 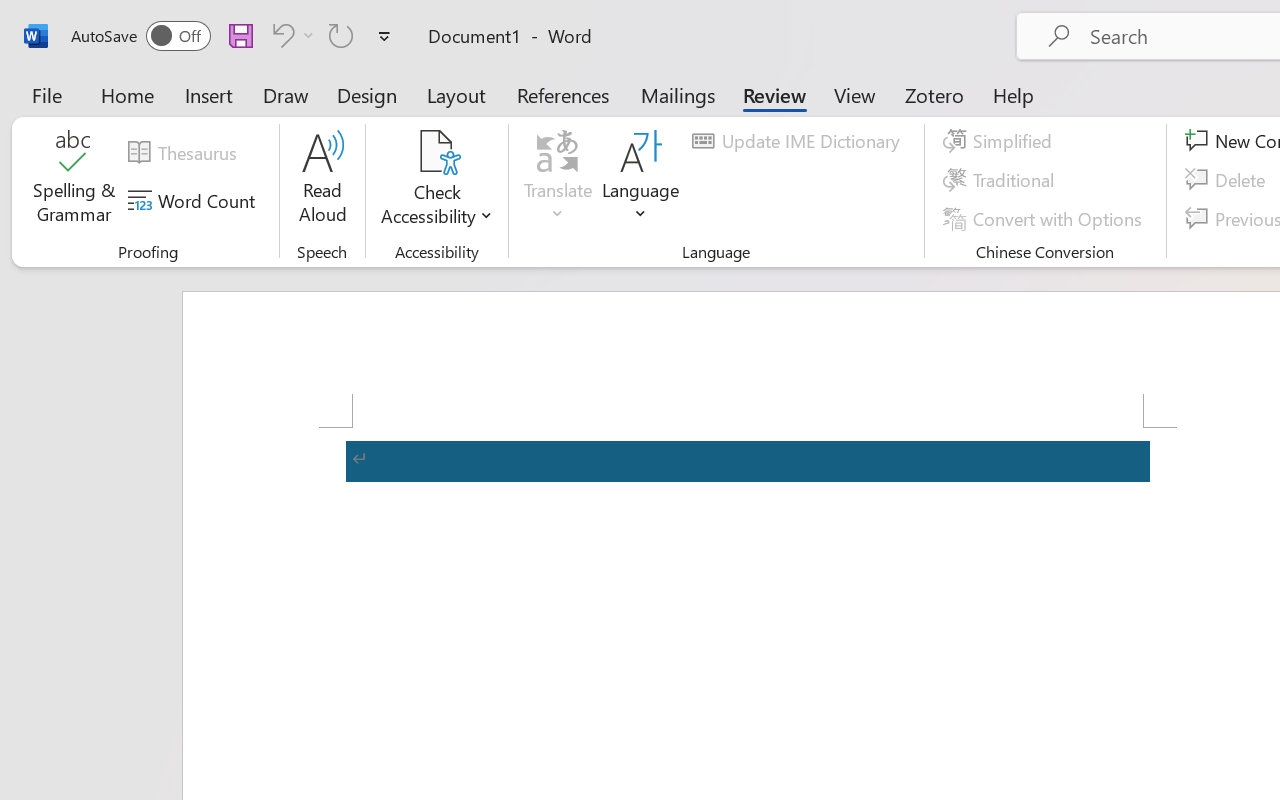 What do you see at coordinates (436, 152) in the screenshot?
I see `Check Accessibility` at bounding box center [436, 152].